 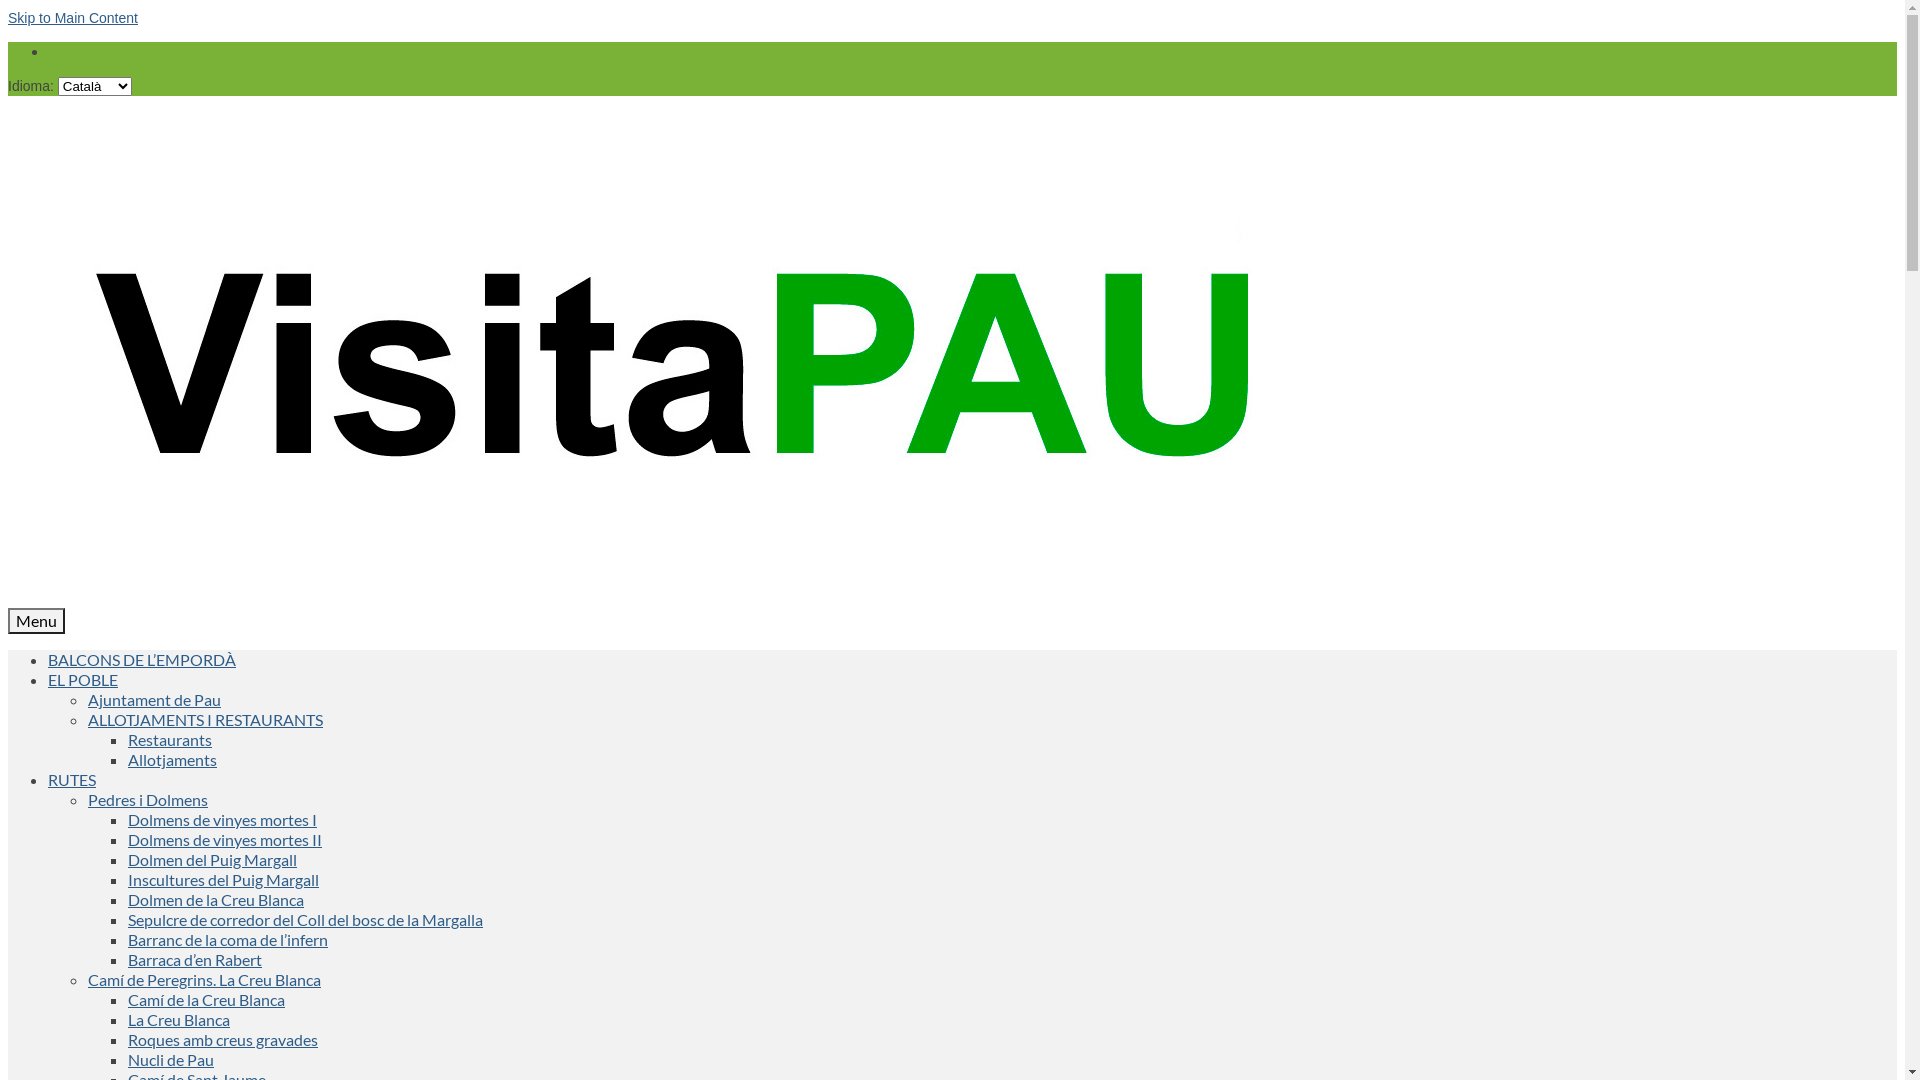 What do you see at coordinates (224, 880) in the screenshot?
I see `Inscultures del Puig Margall` at bounding box center [224, 880].